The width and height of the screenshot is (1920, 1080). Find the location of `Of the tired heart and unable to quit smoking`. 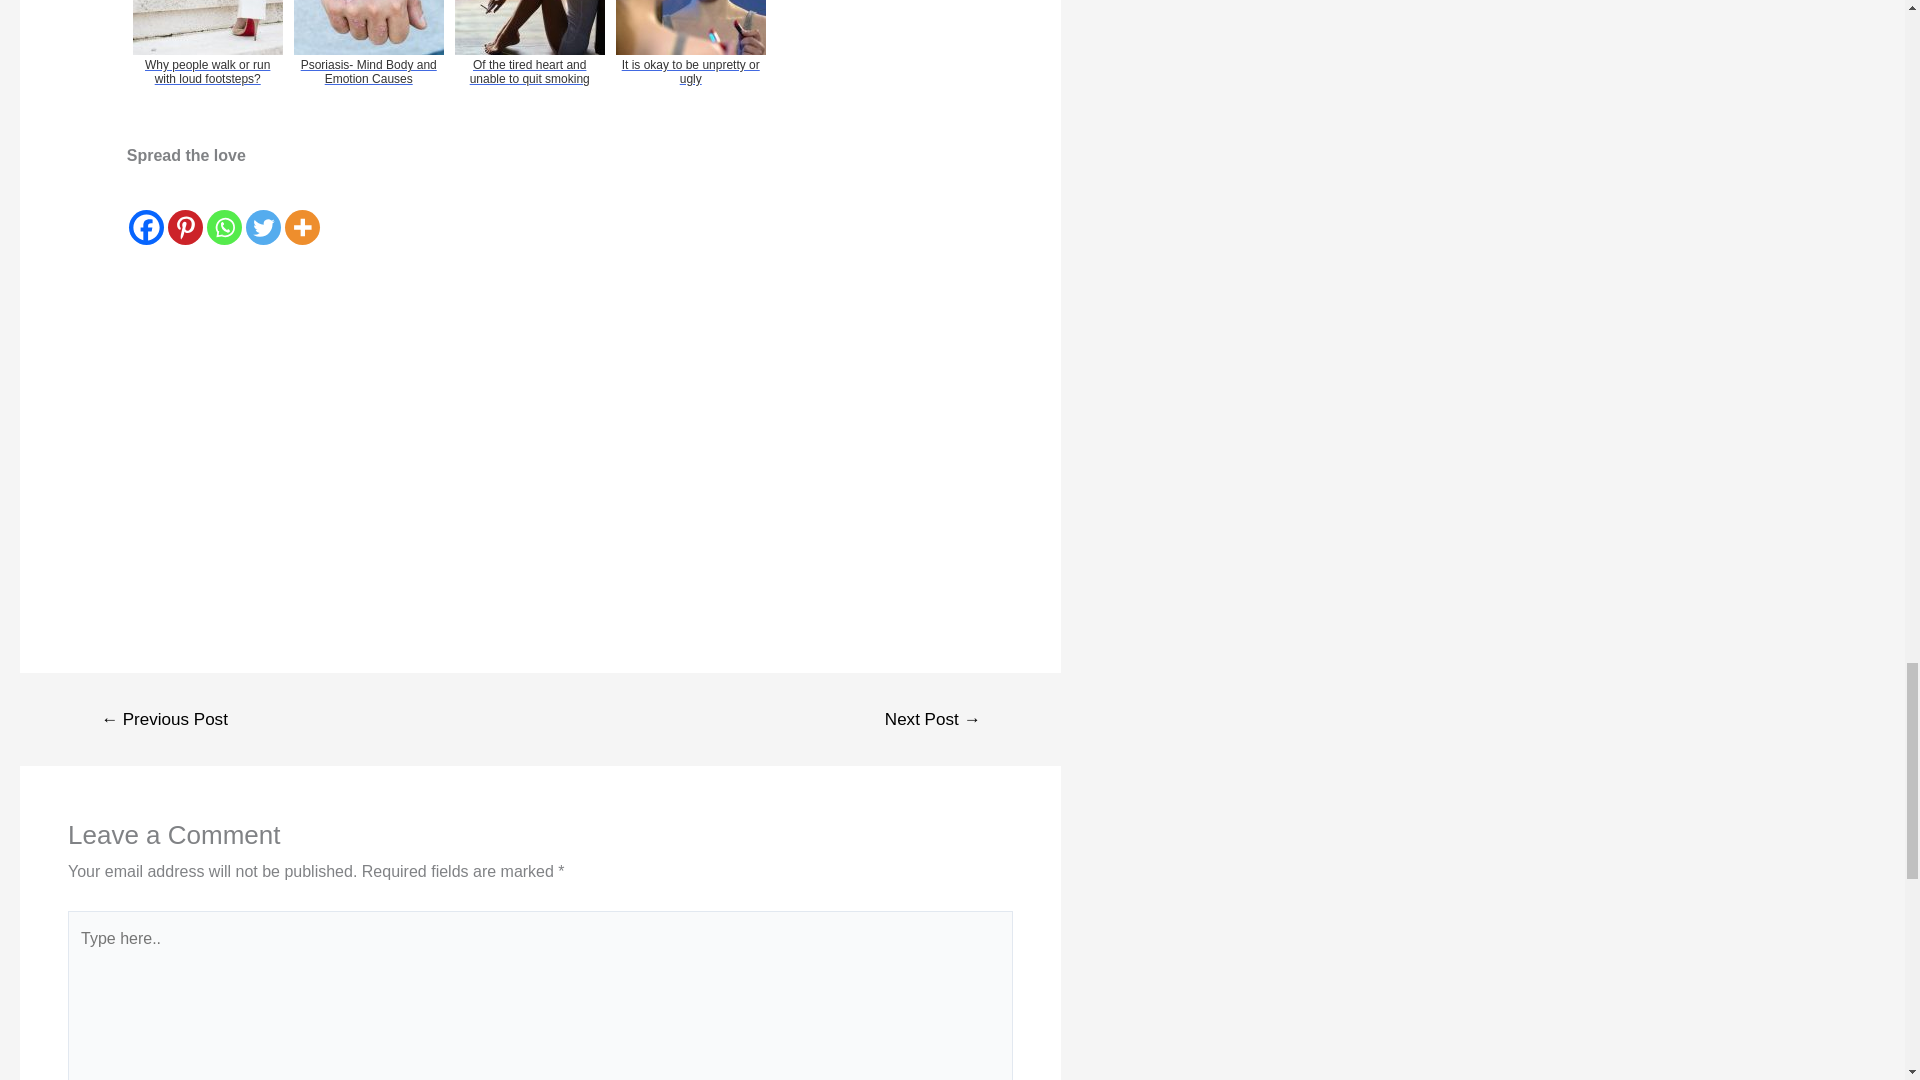

Of the tired heart and unable to quit smoking is located at coordinates (530, 68).